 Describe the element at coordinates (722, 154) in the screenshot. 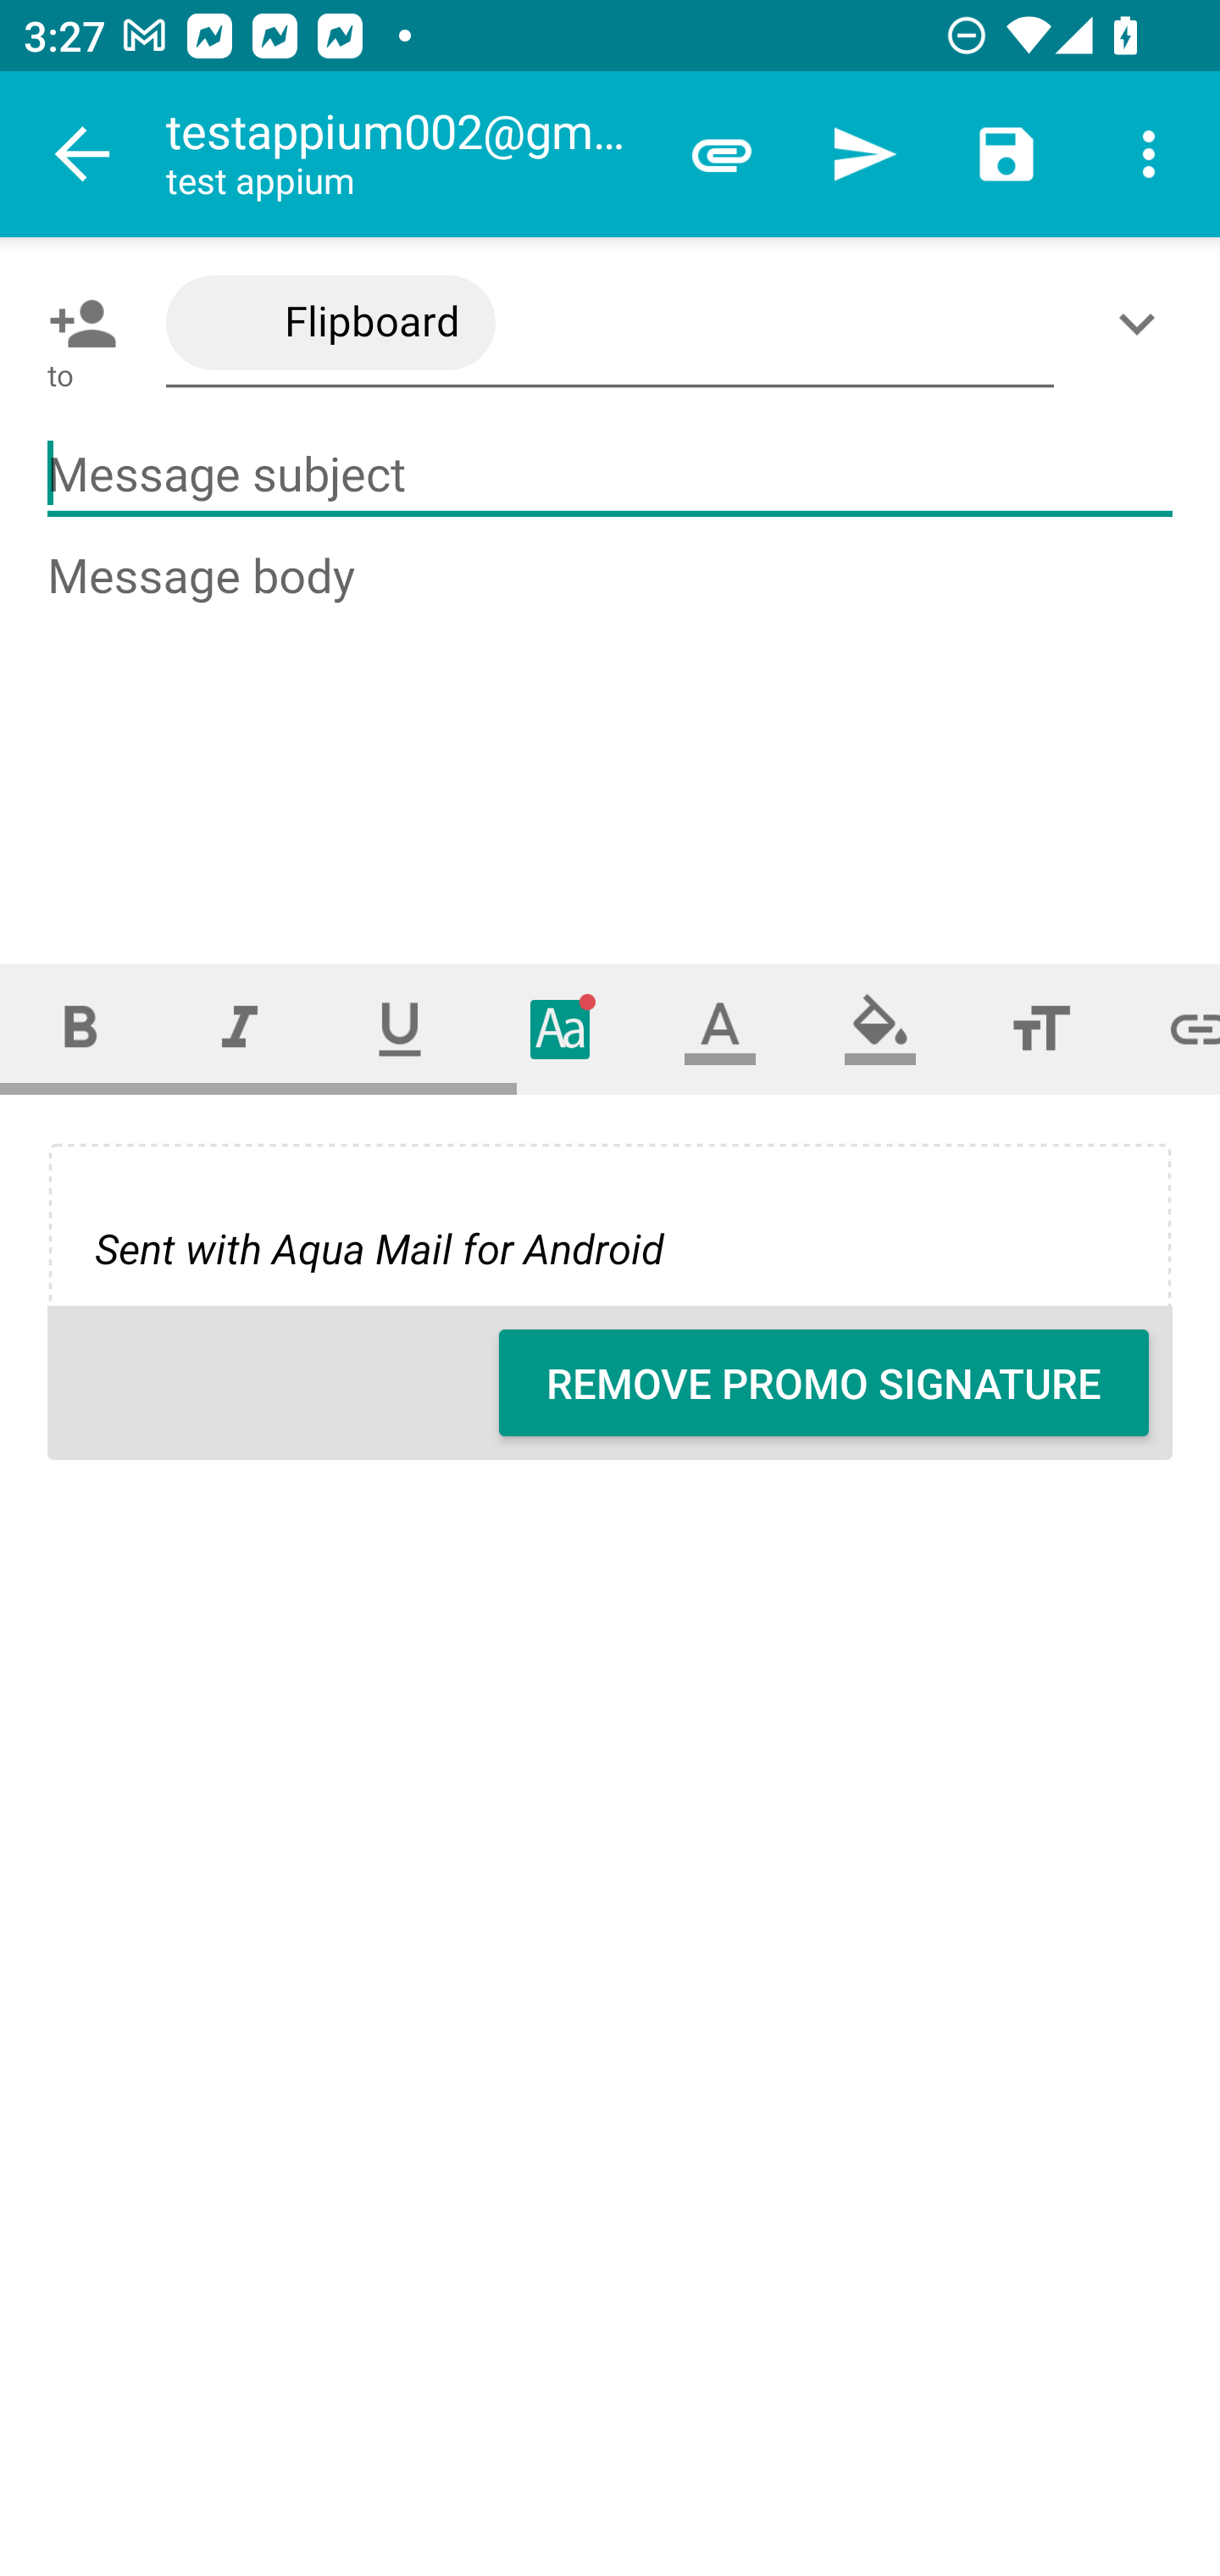

I see `Attach` at that location.